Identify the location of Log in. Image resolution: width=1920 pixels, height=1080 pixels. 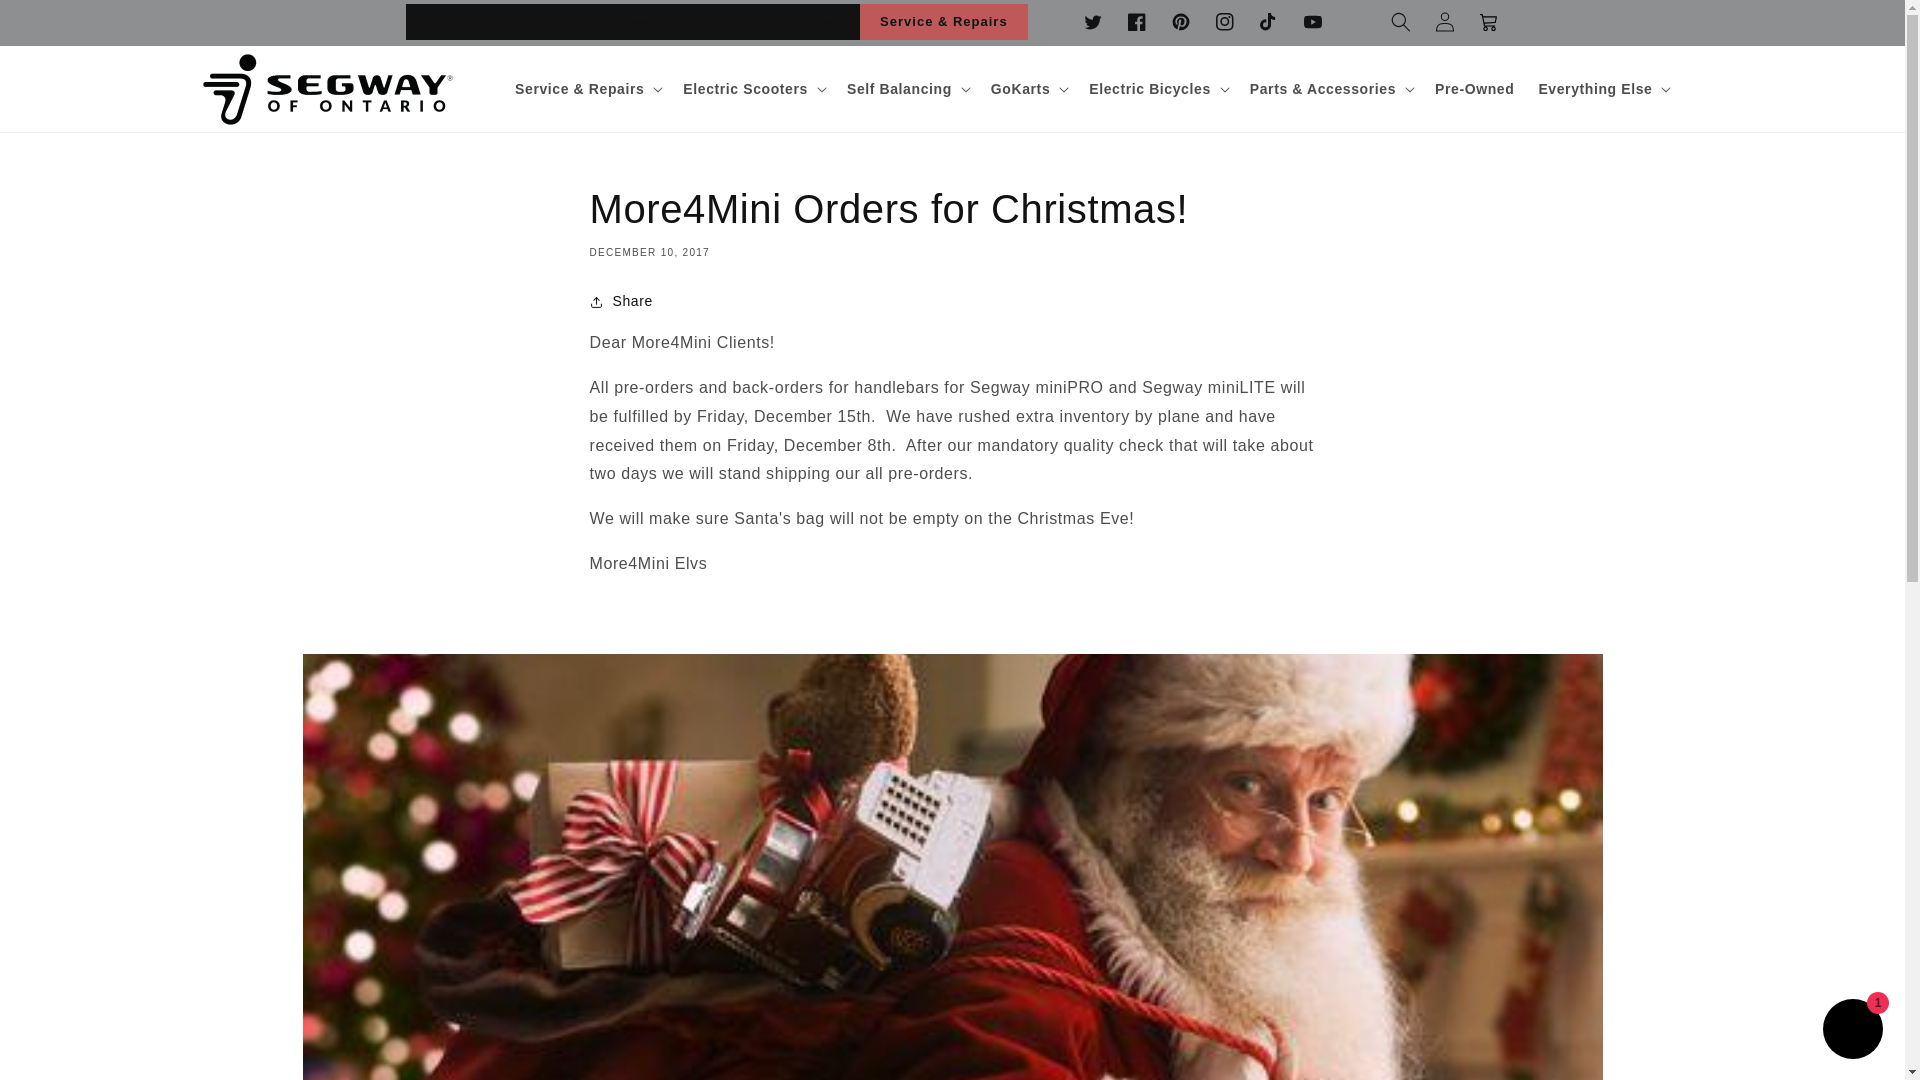
(1444, 22).